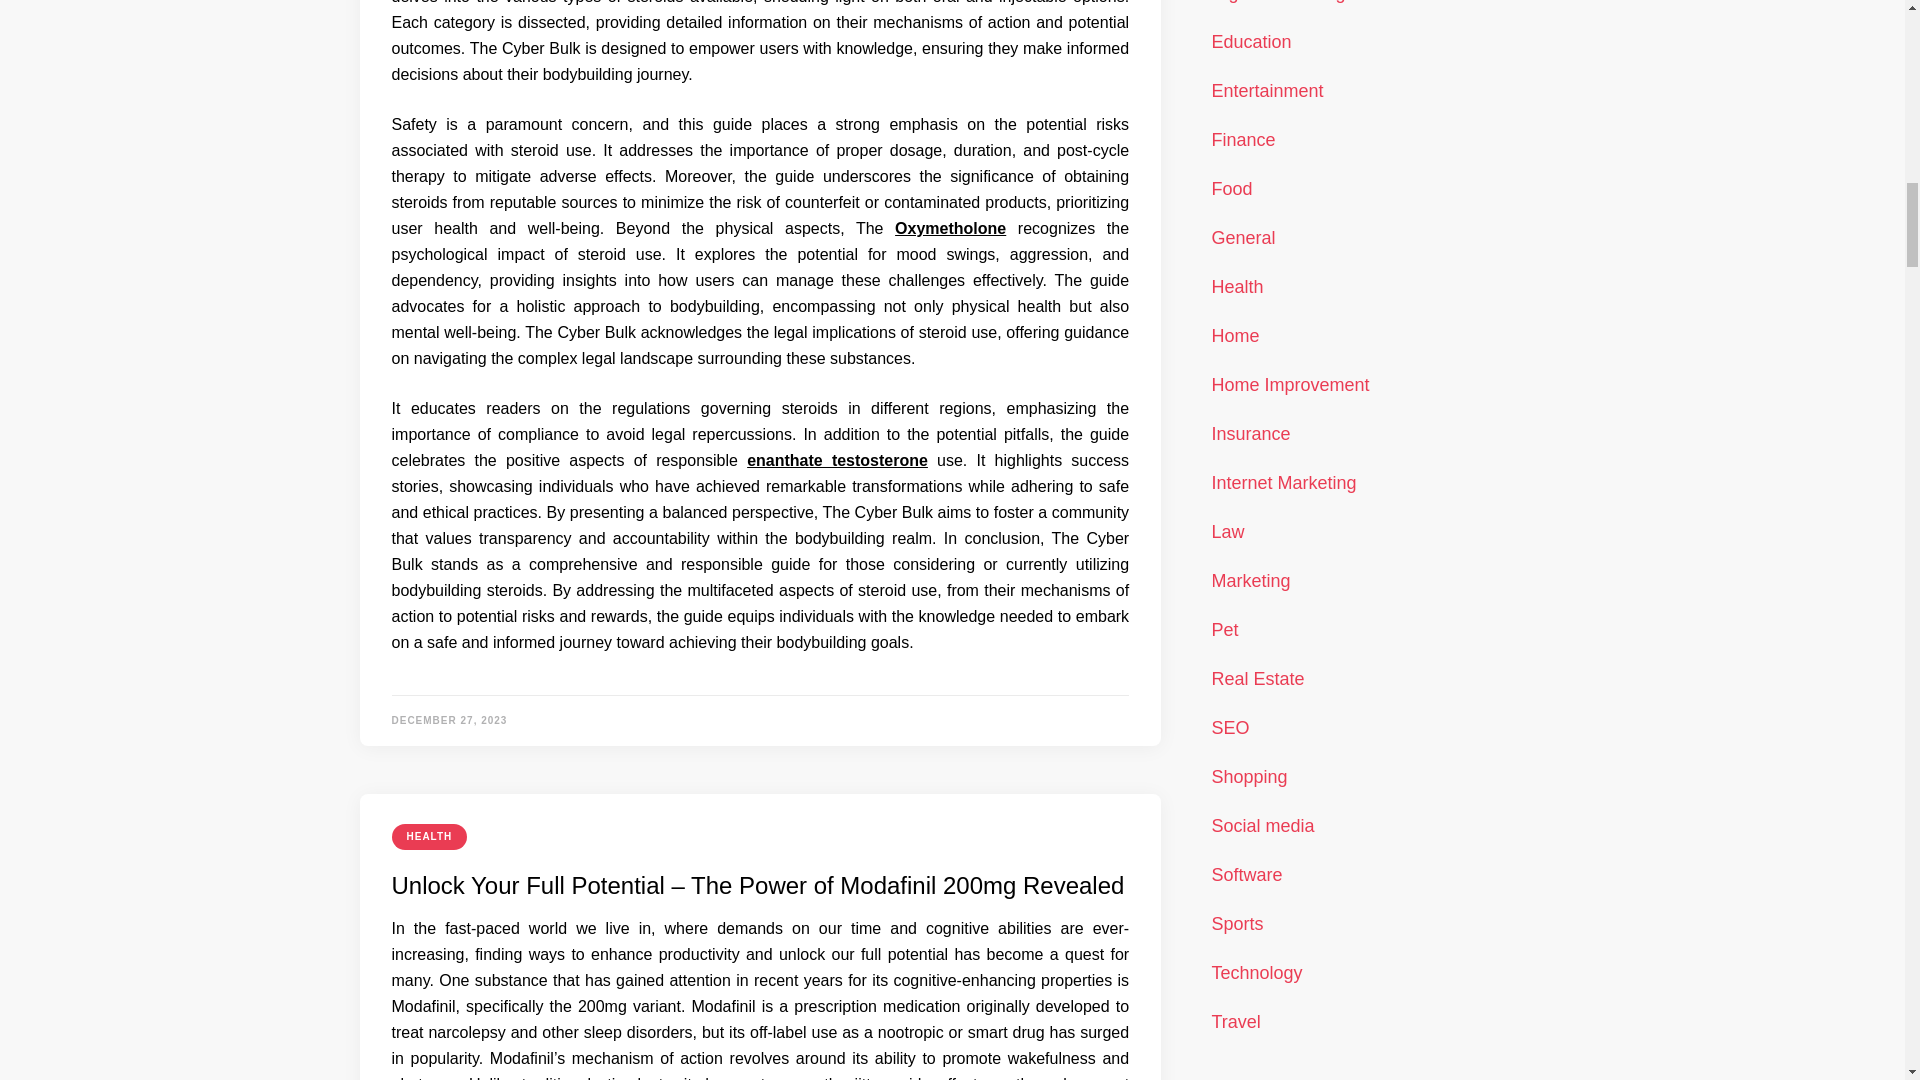 The width and height of the screenshot is (1920, 1080). I want to click on DECEMBER 27, 2023, so click(450, 720).